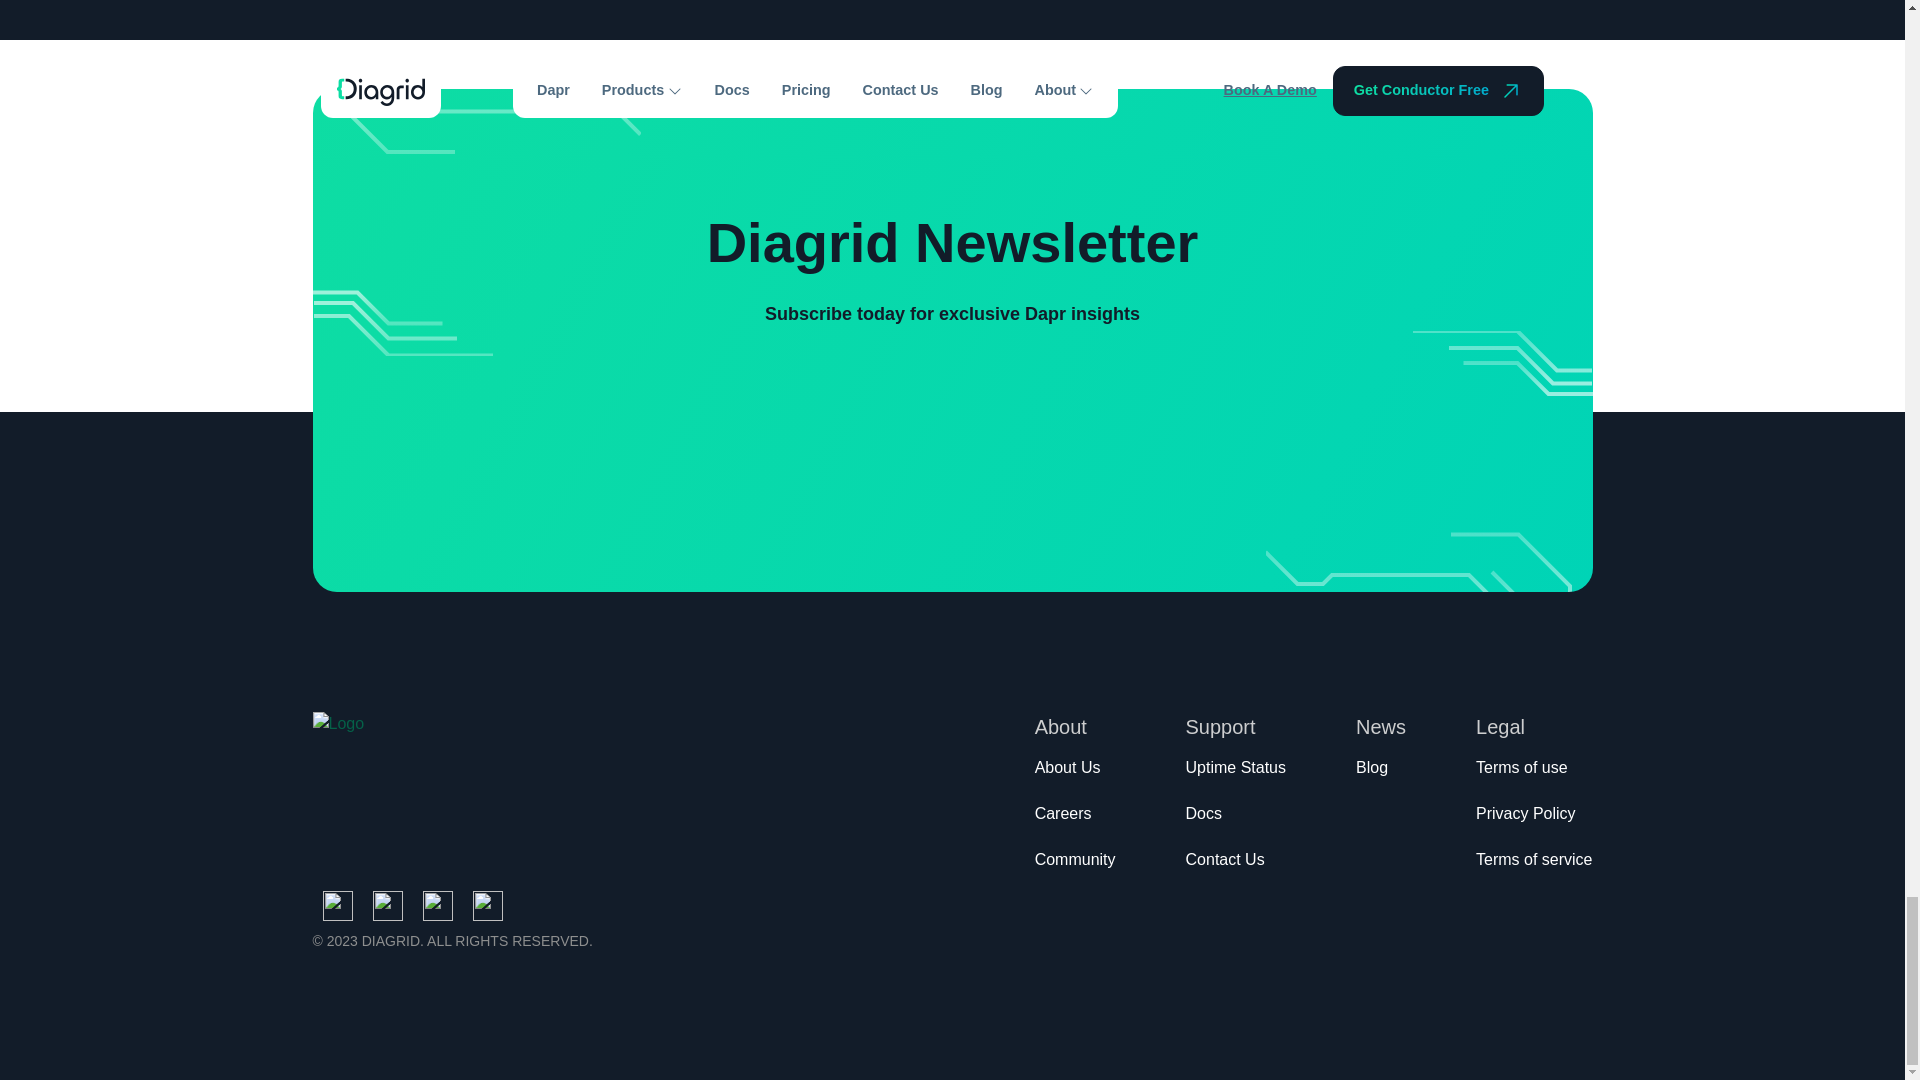 The image size is (1920, 1080). Describe the element at coordinates (1226, 864) in the screenshot. I see `Contact Us` at that location.